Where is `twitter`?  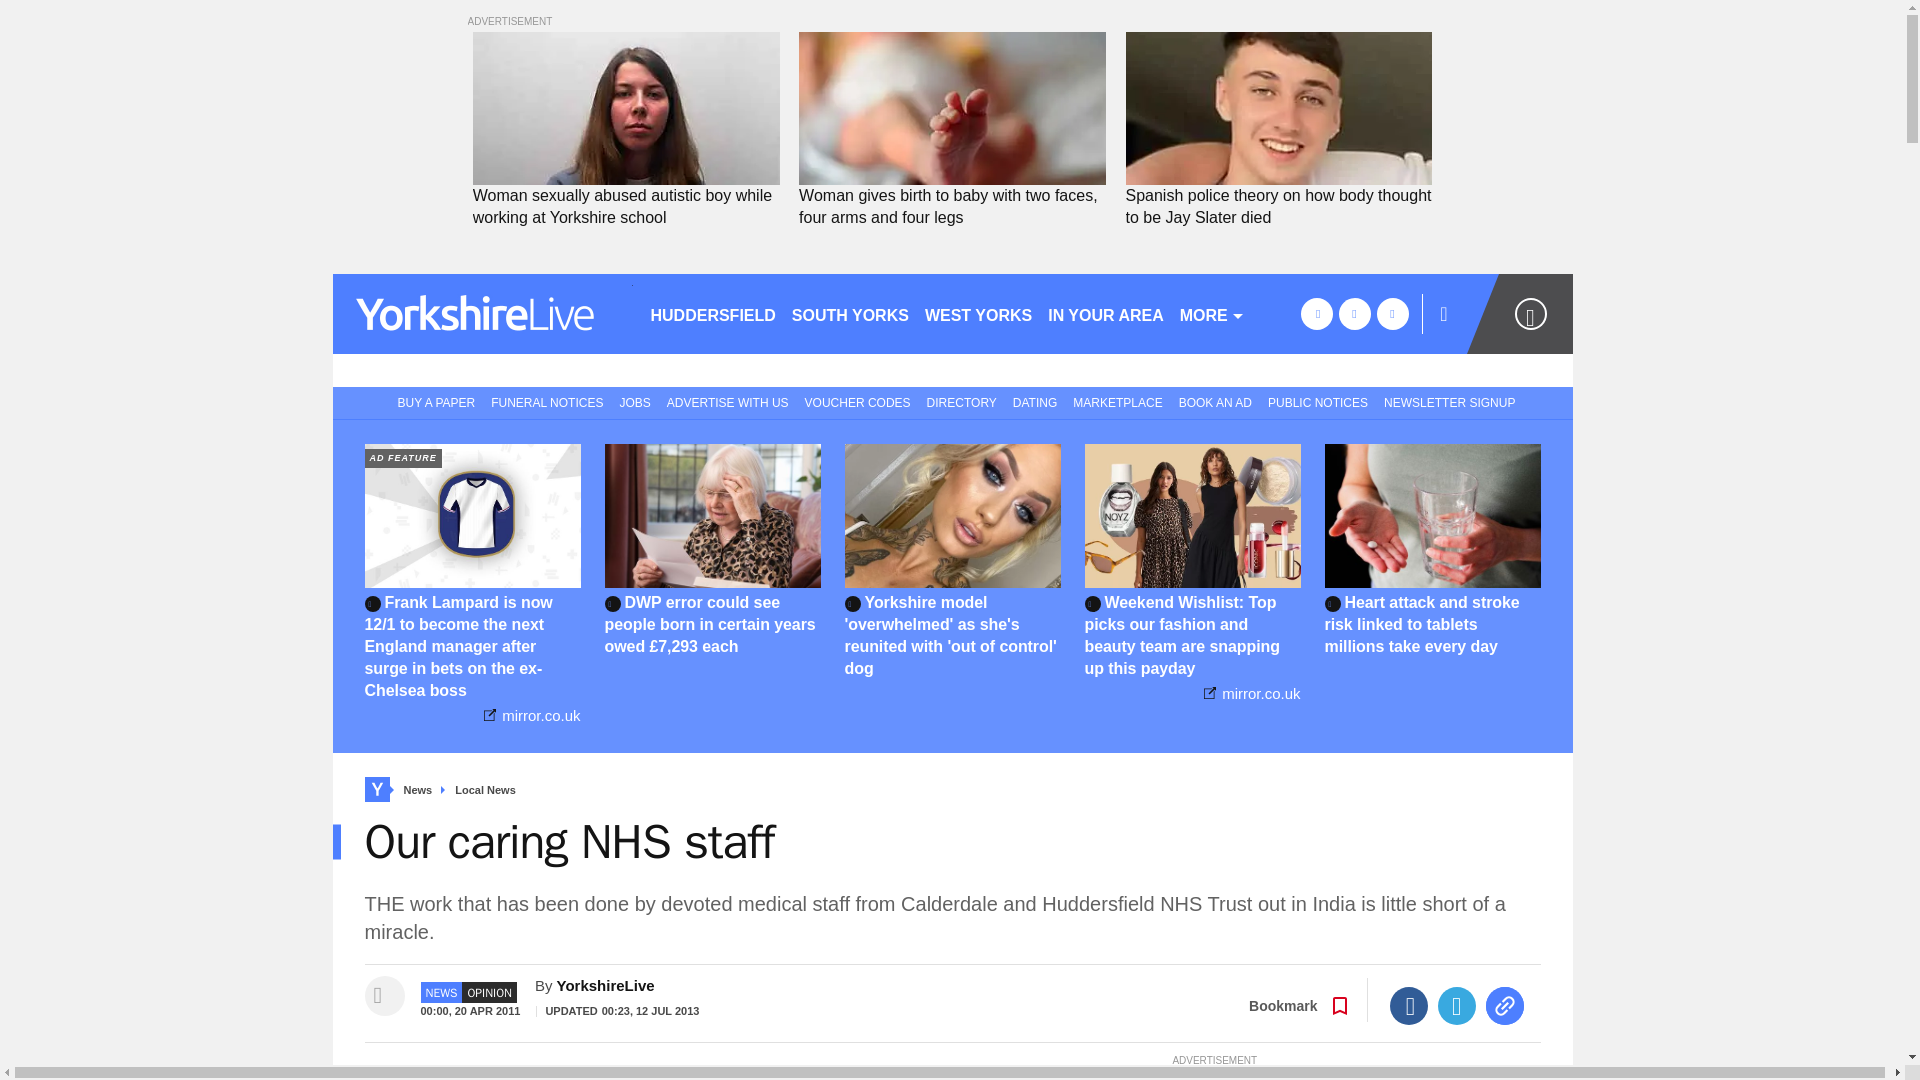
twitter is located at coordinates (1354, 314).